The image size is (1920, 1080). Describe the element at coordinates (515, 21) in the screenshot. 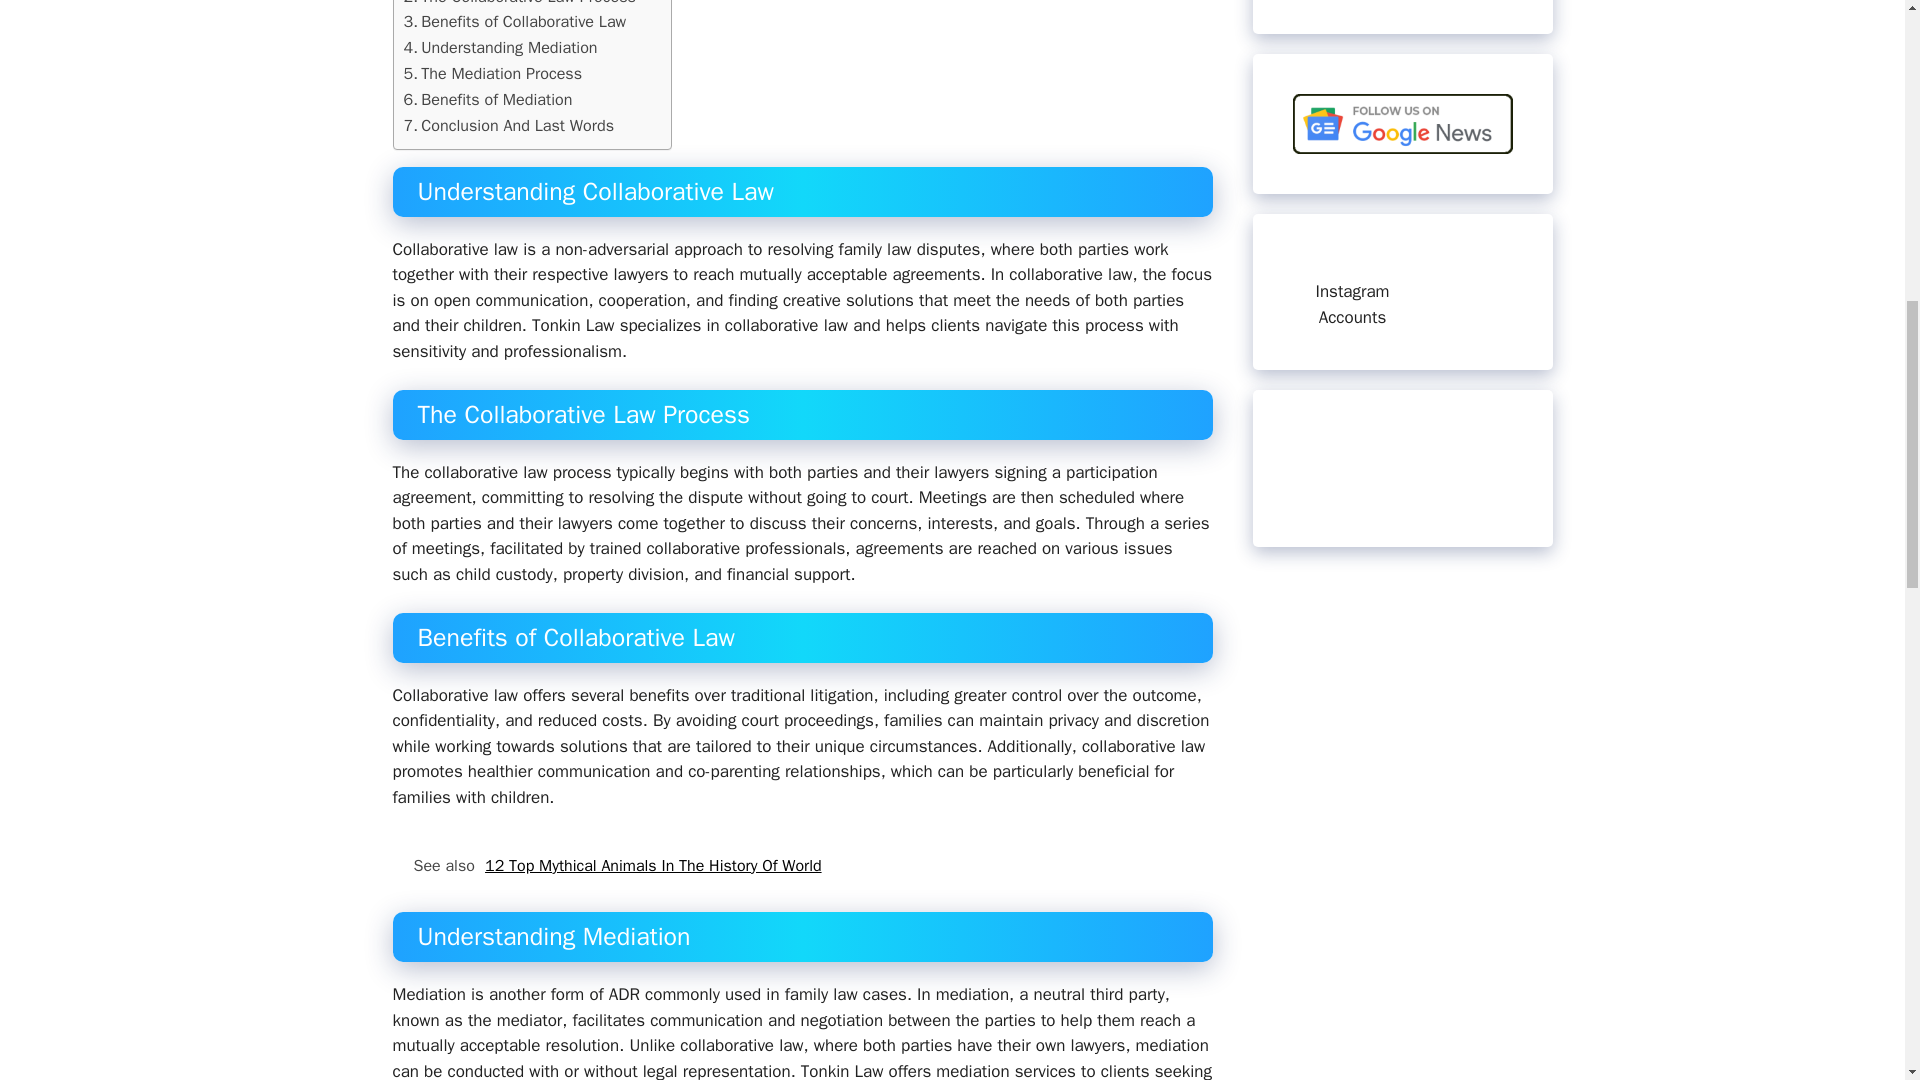

I see `Benefits of Collaborative Law` at that location.